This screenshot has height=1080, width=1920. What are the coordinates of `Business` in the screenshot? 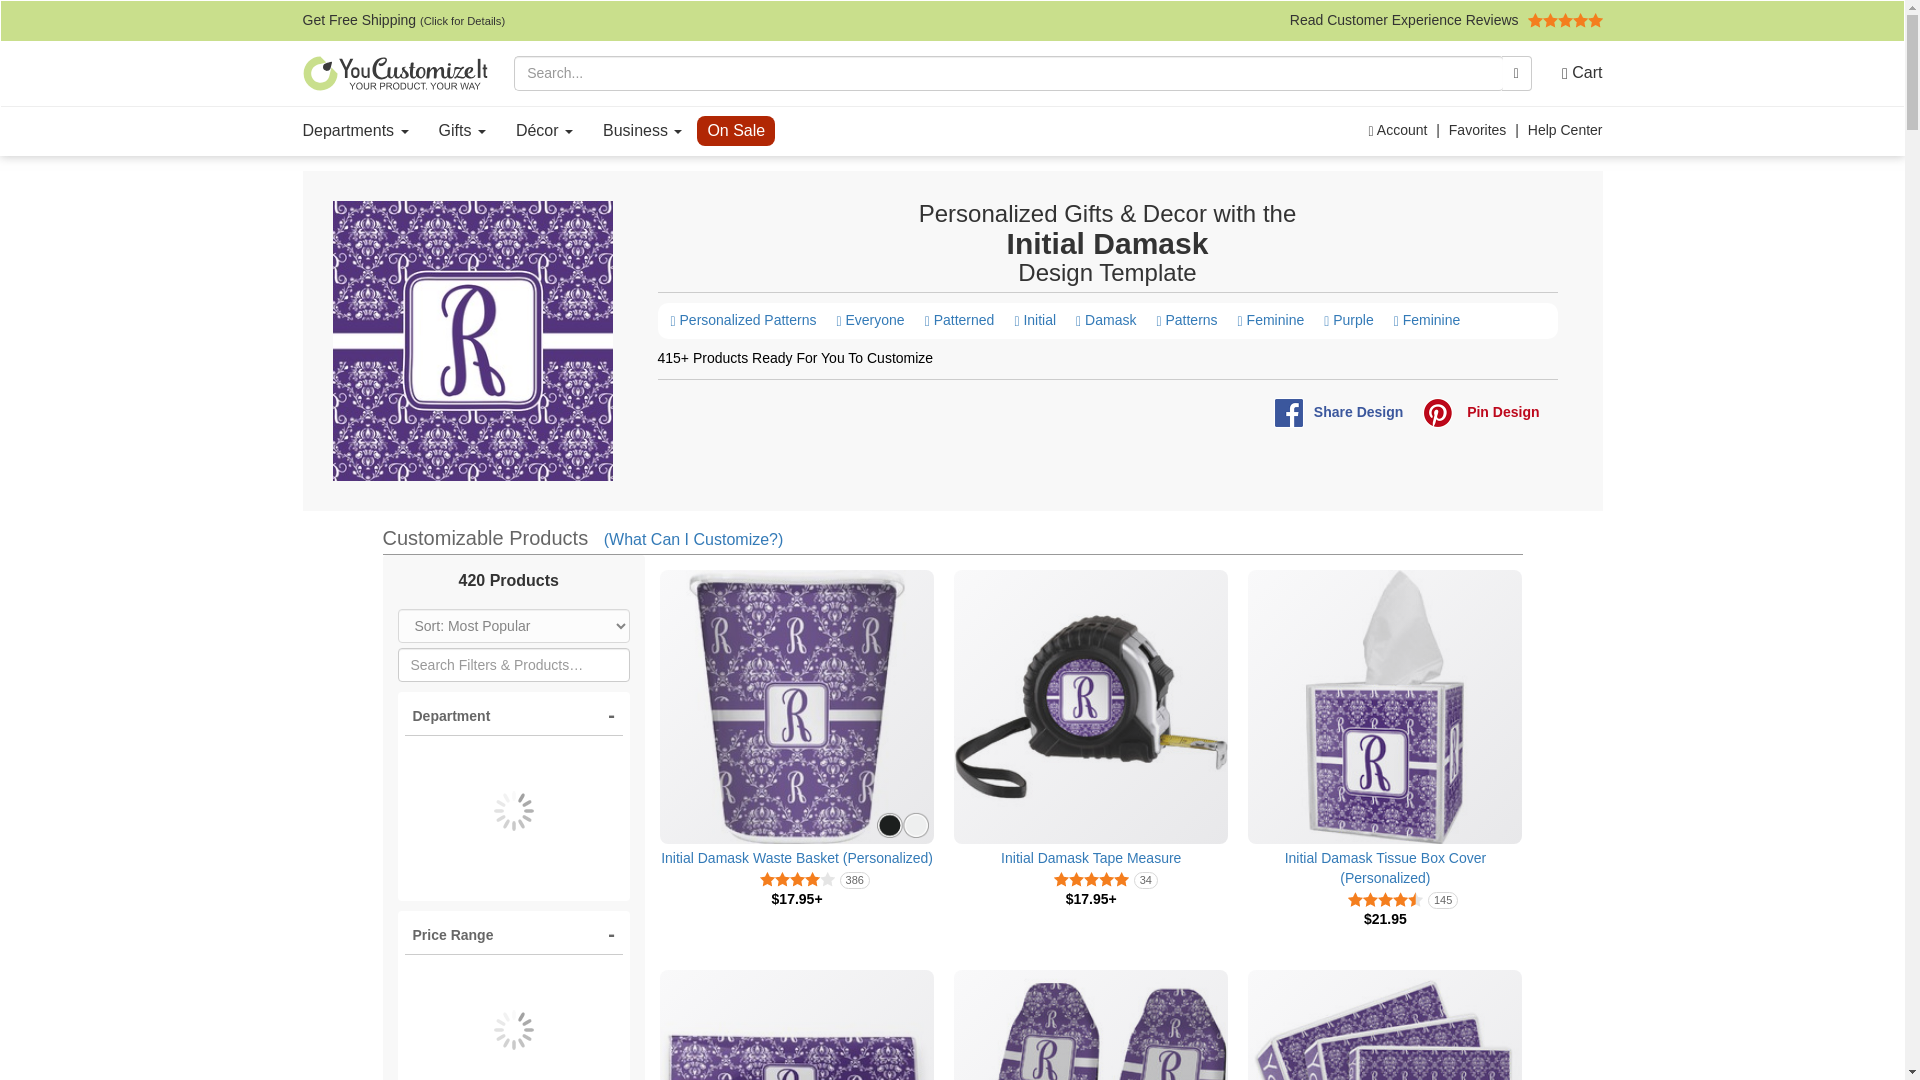 It's located at (642, 131).